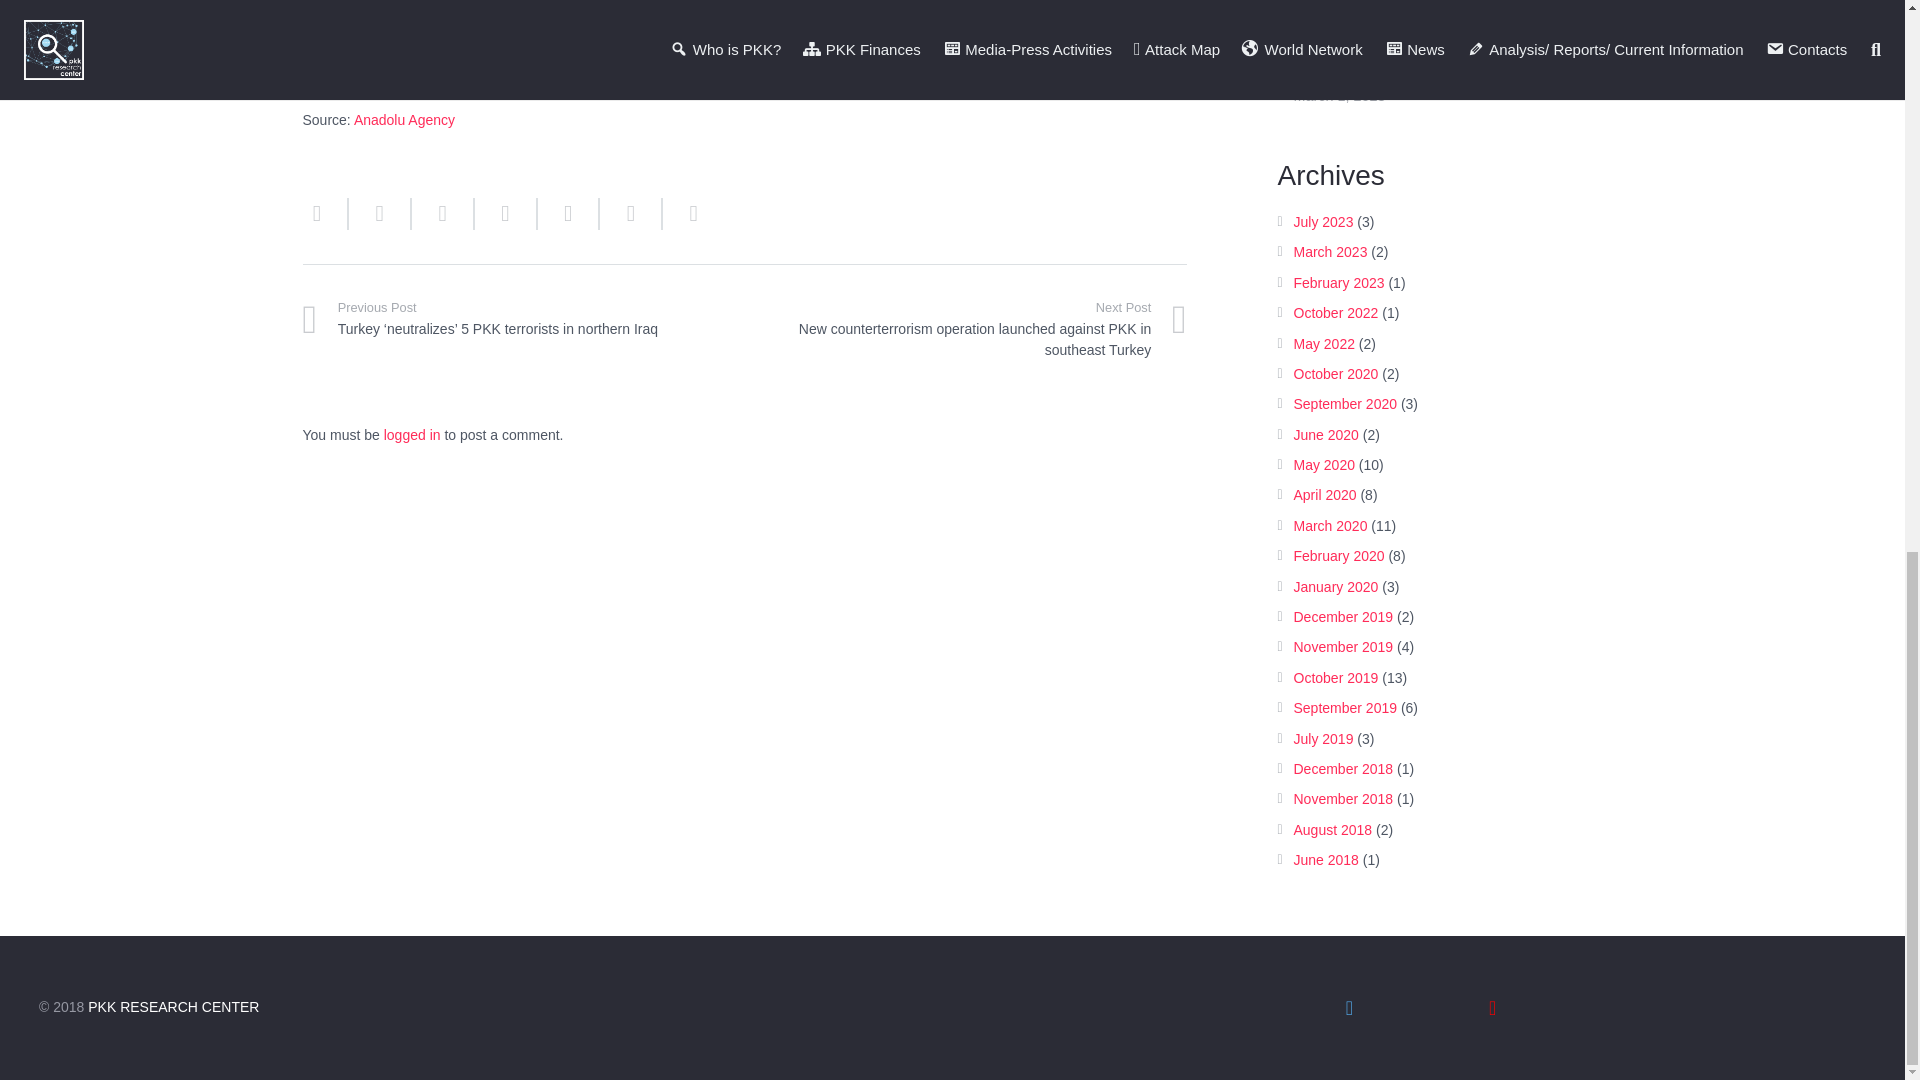  What do you see at coordinates (325, 212) in the screenshot?
I see `Email this` at bounding box center [325, 212].